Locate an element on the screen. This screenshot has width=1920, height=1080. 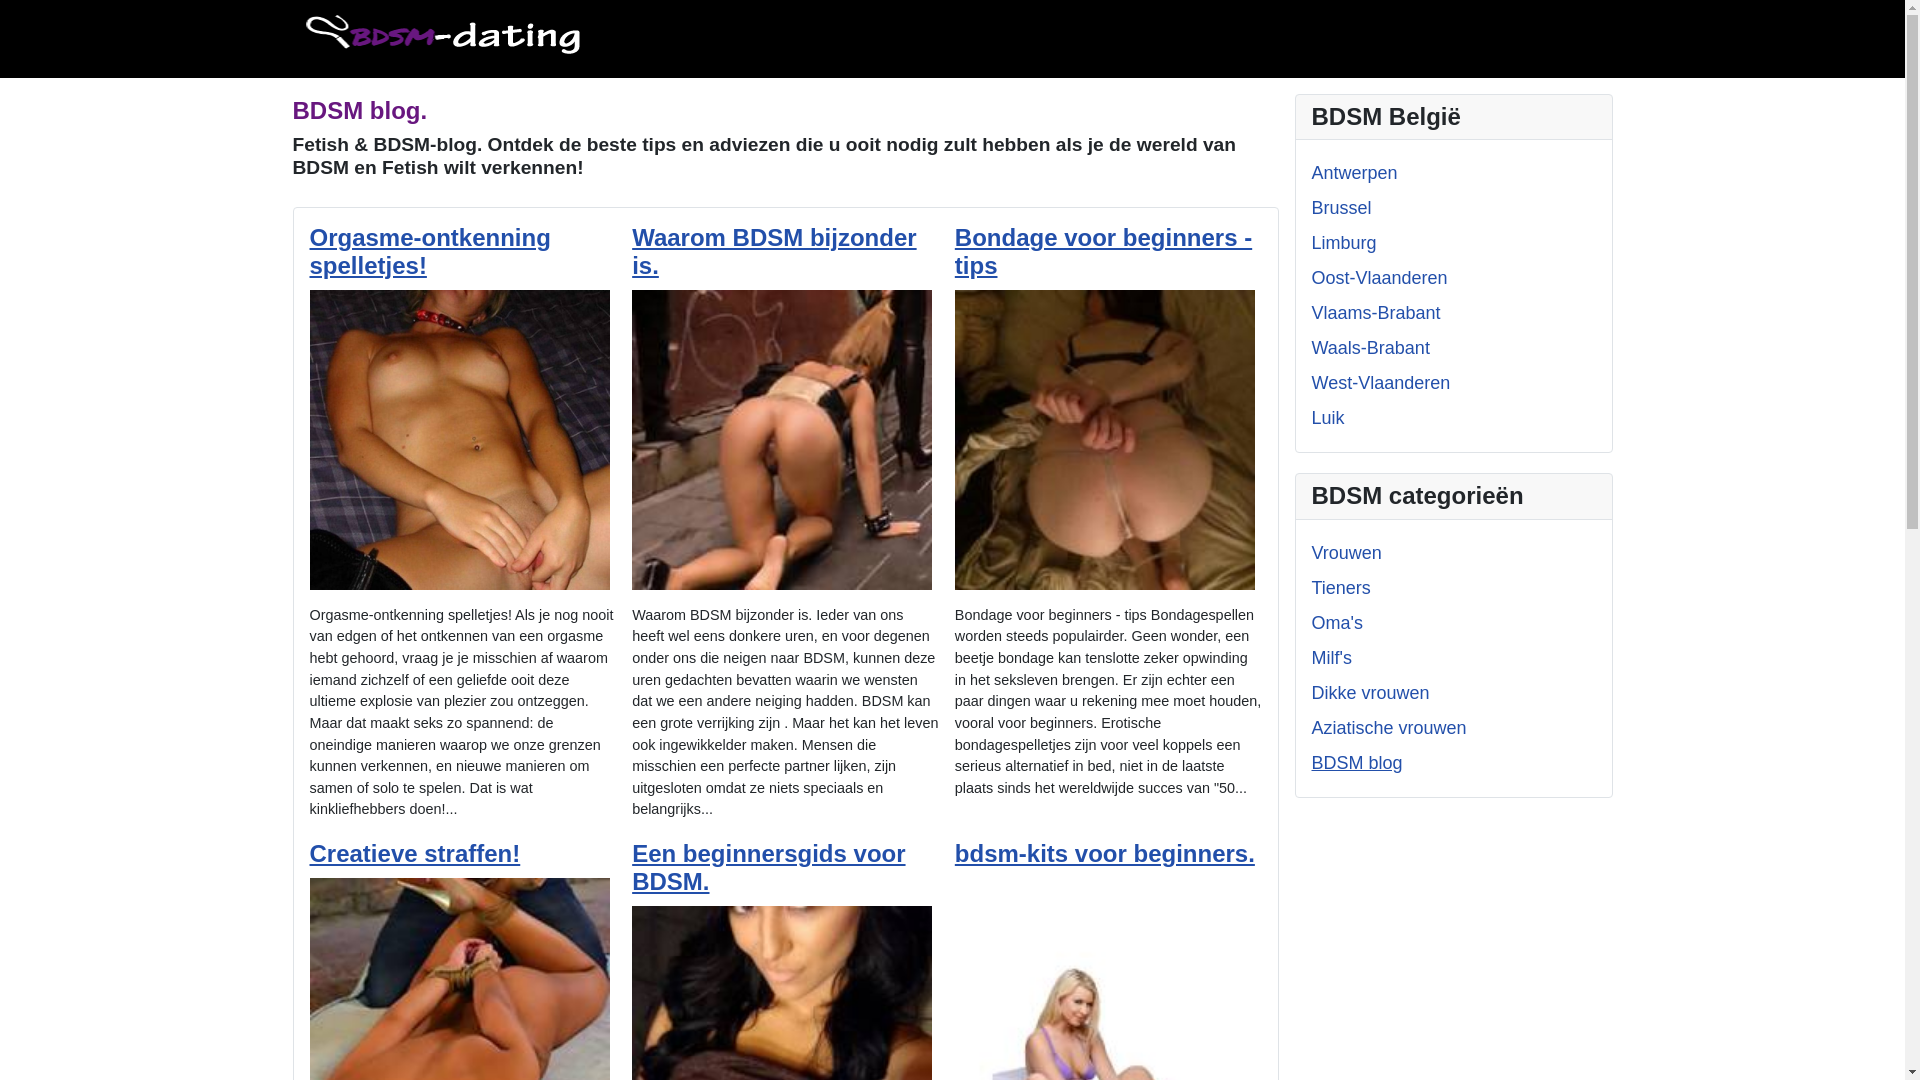
Orgasme-ontkenning spelletjes! is located at coordinates (430, 252).